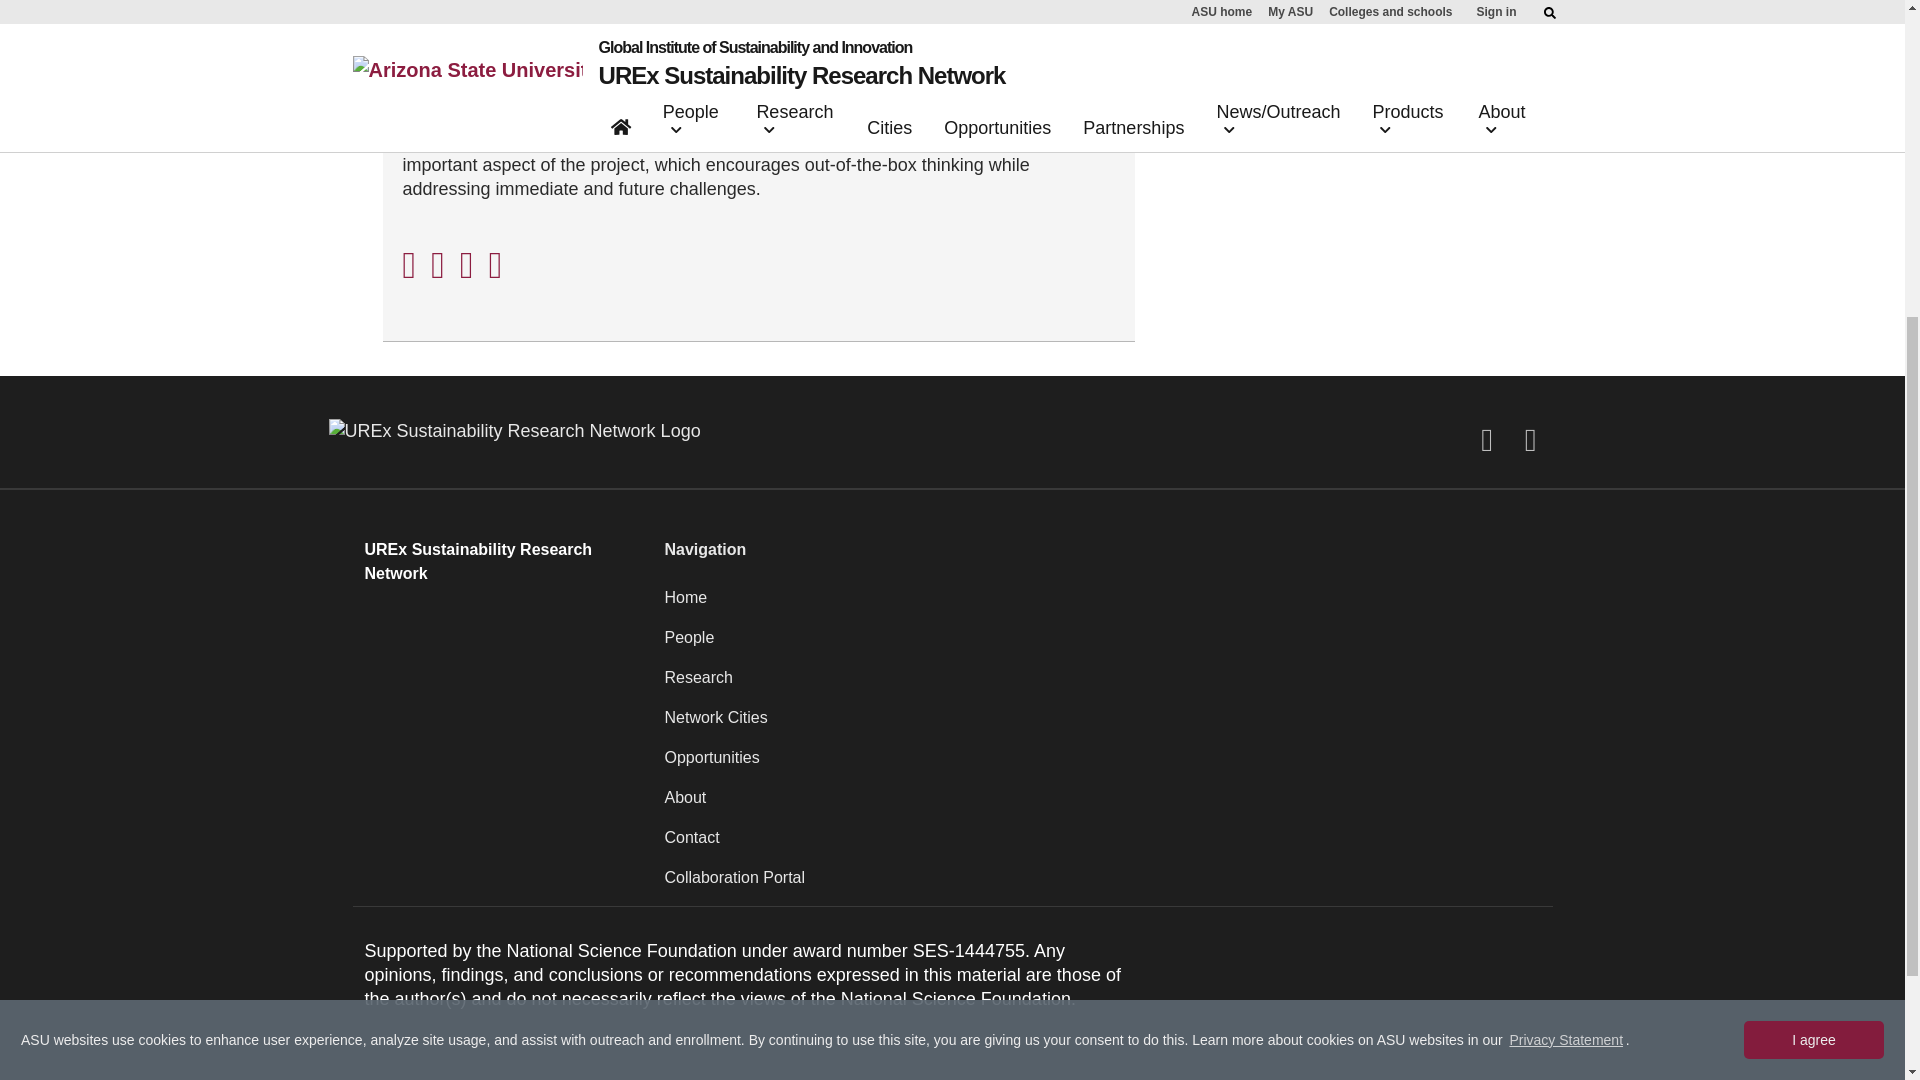 The image size is (1920, 1080). I want to click on Research, so click(1102, 686).